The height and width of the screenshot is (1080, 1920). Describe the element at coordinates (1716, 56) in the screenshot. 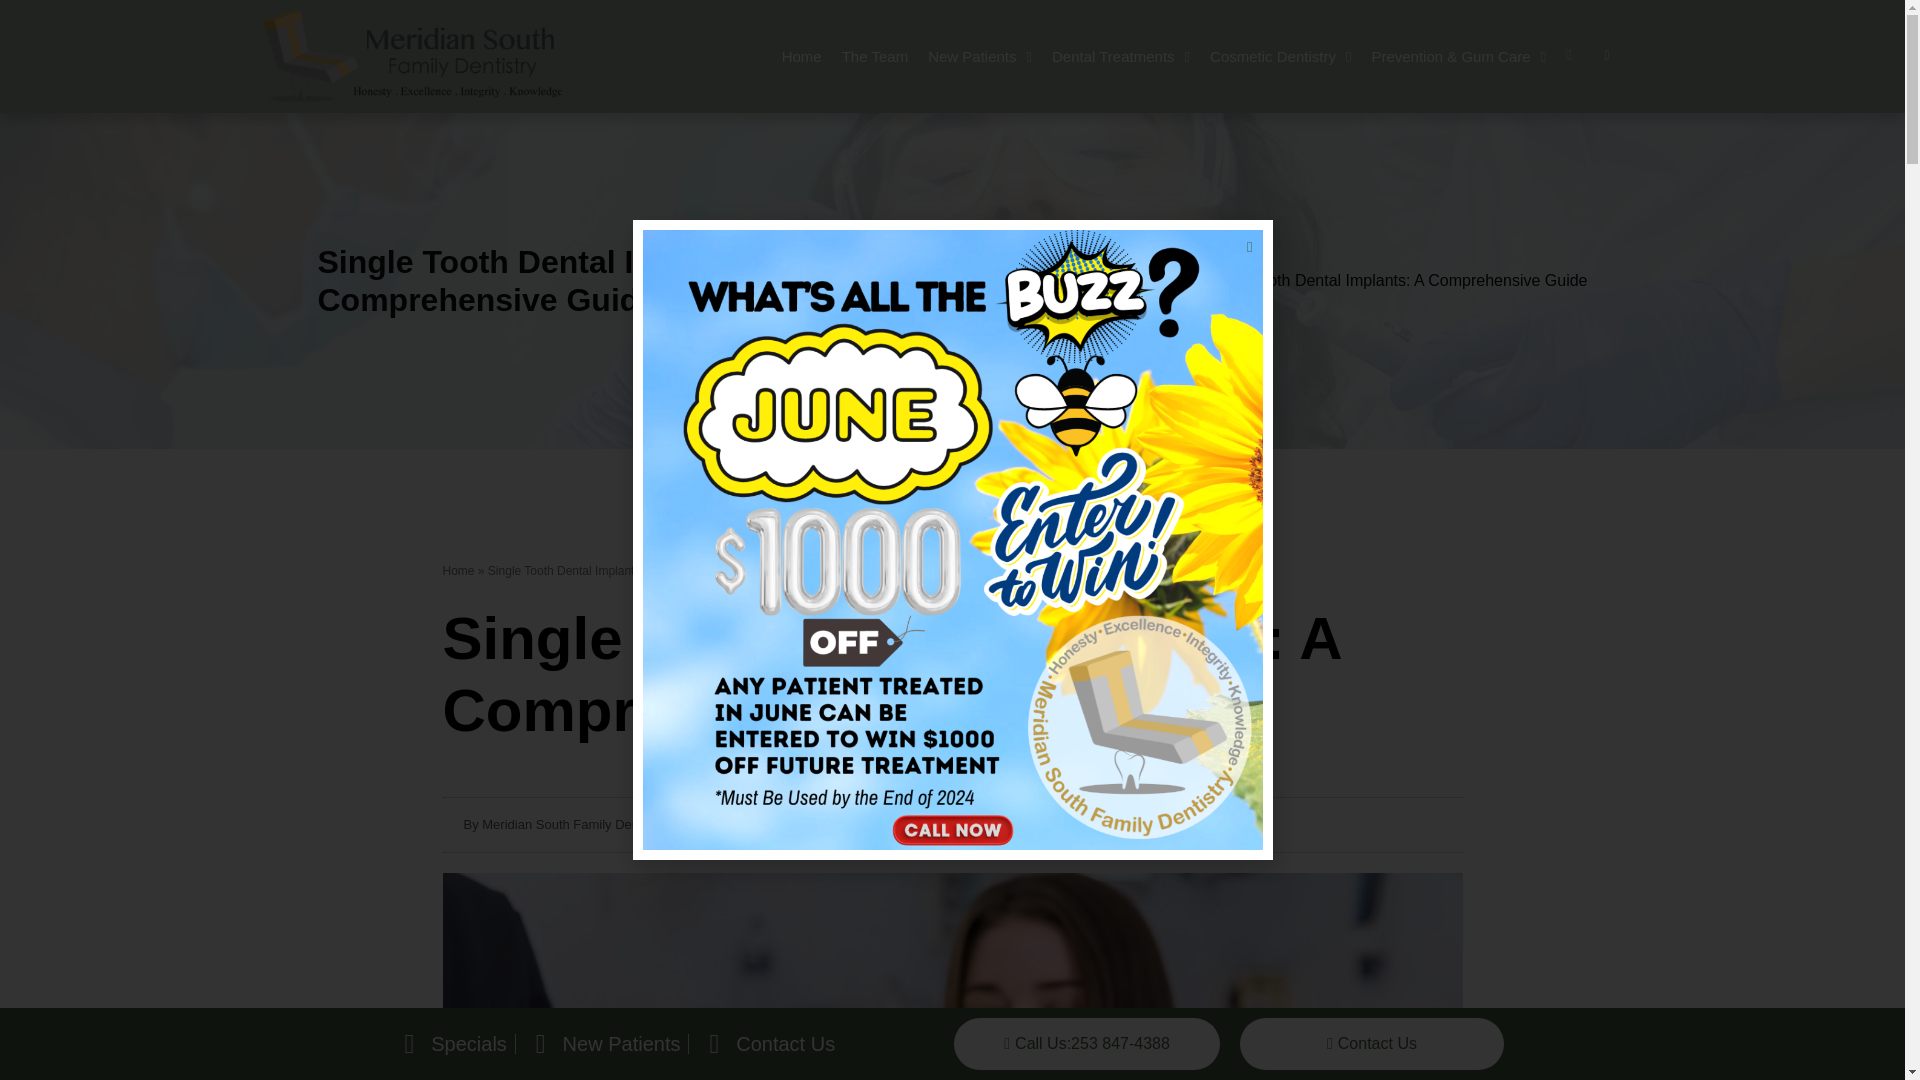

I see `Dental Treatments` at that location.